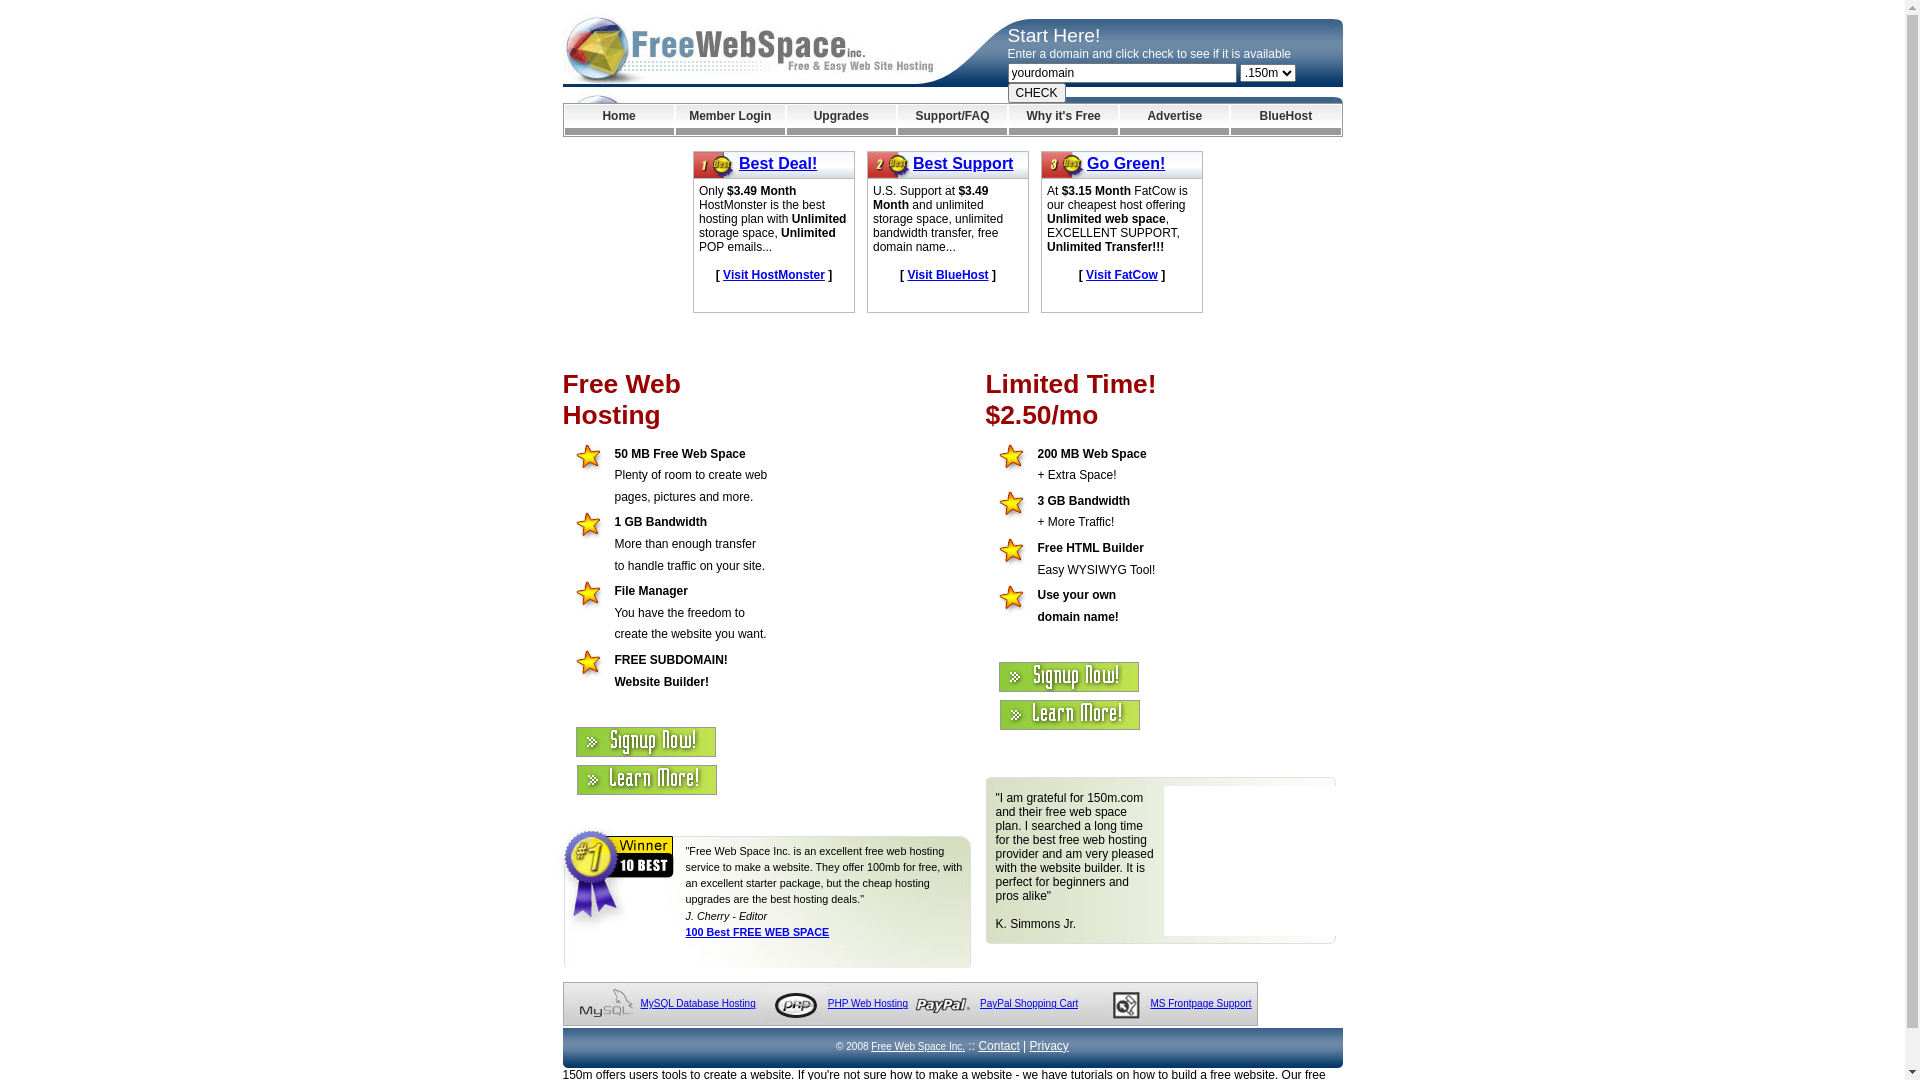 The width and height of the screenshot is (1920, 1080). I want to click on Why it's Free, so click(1064, 120).